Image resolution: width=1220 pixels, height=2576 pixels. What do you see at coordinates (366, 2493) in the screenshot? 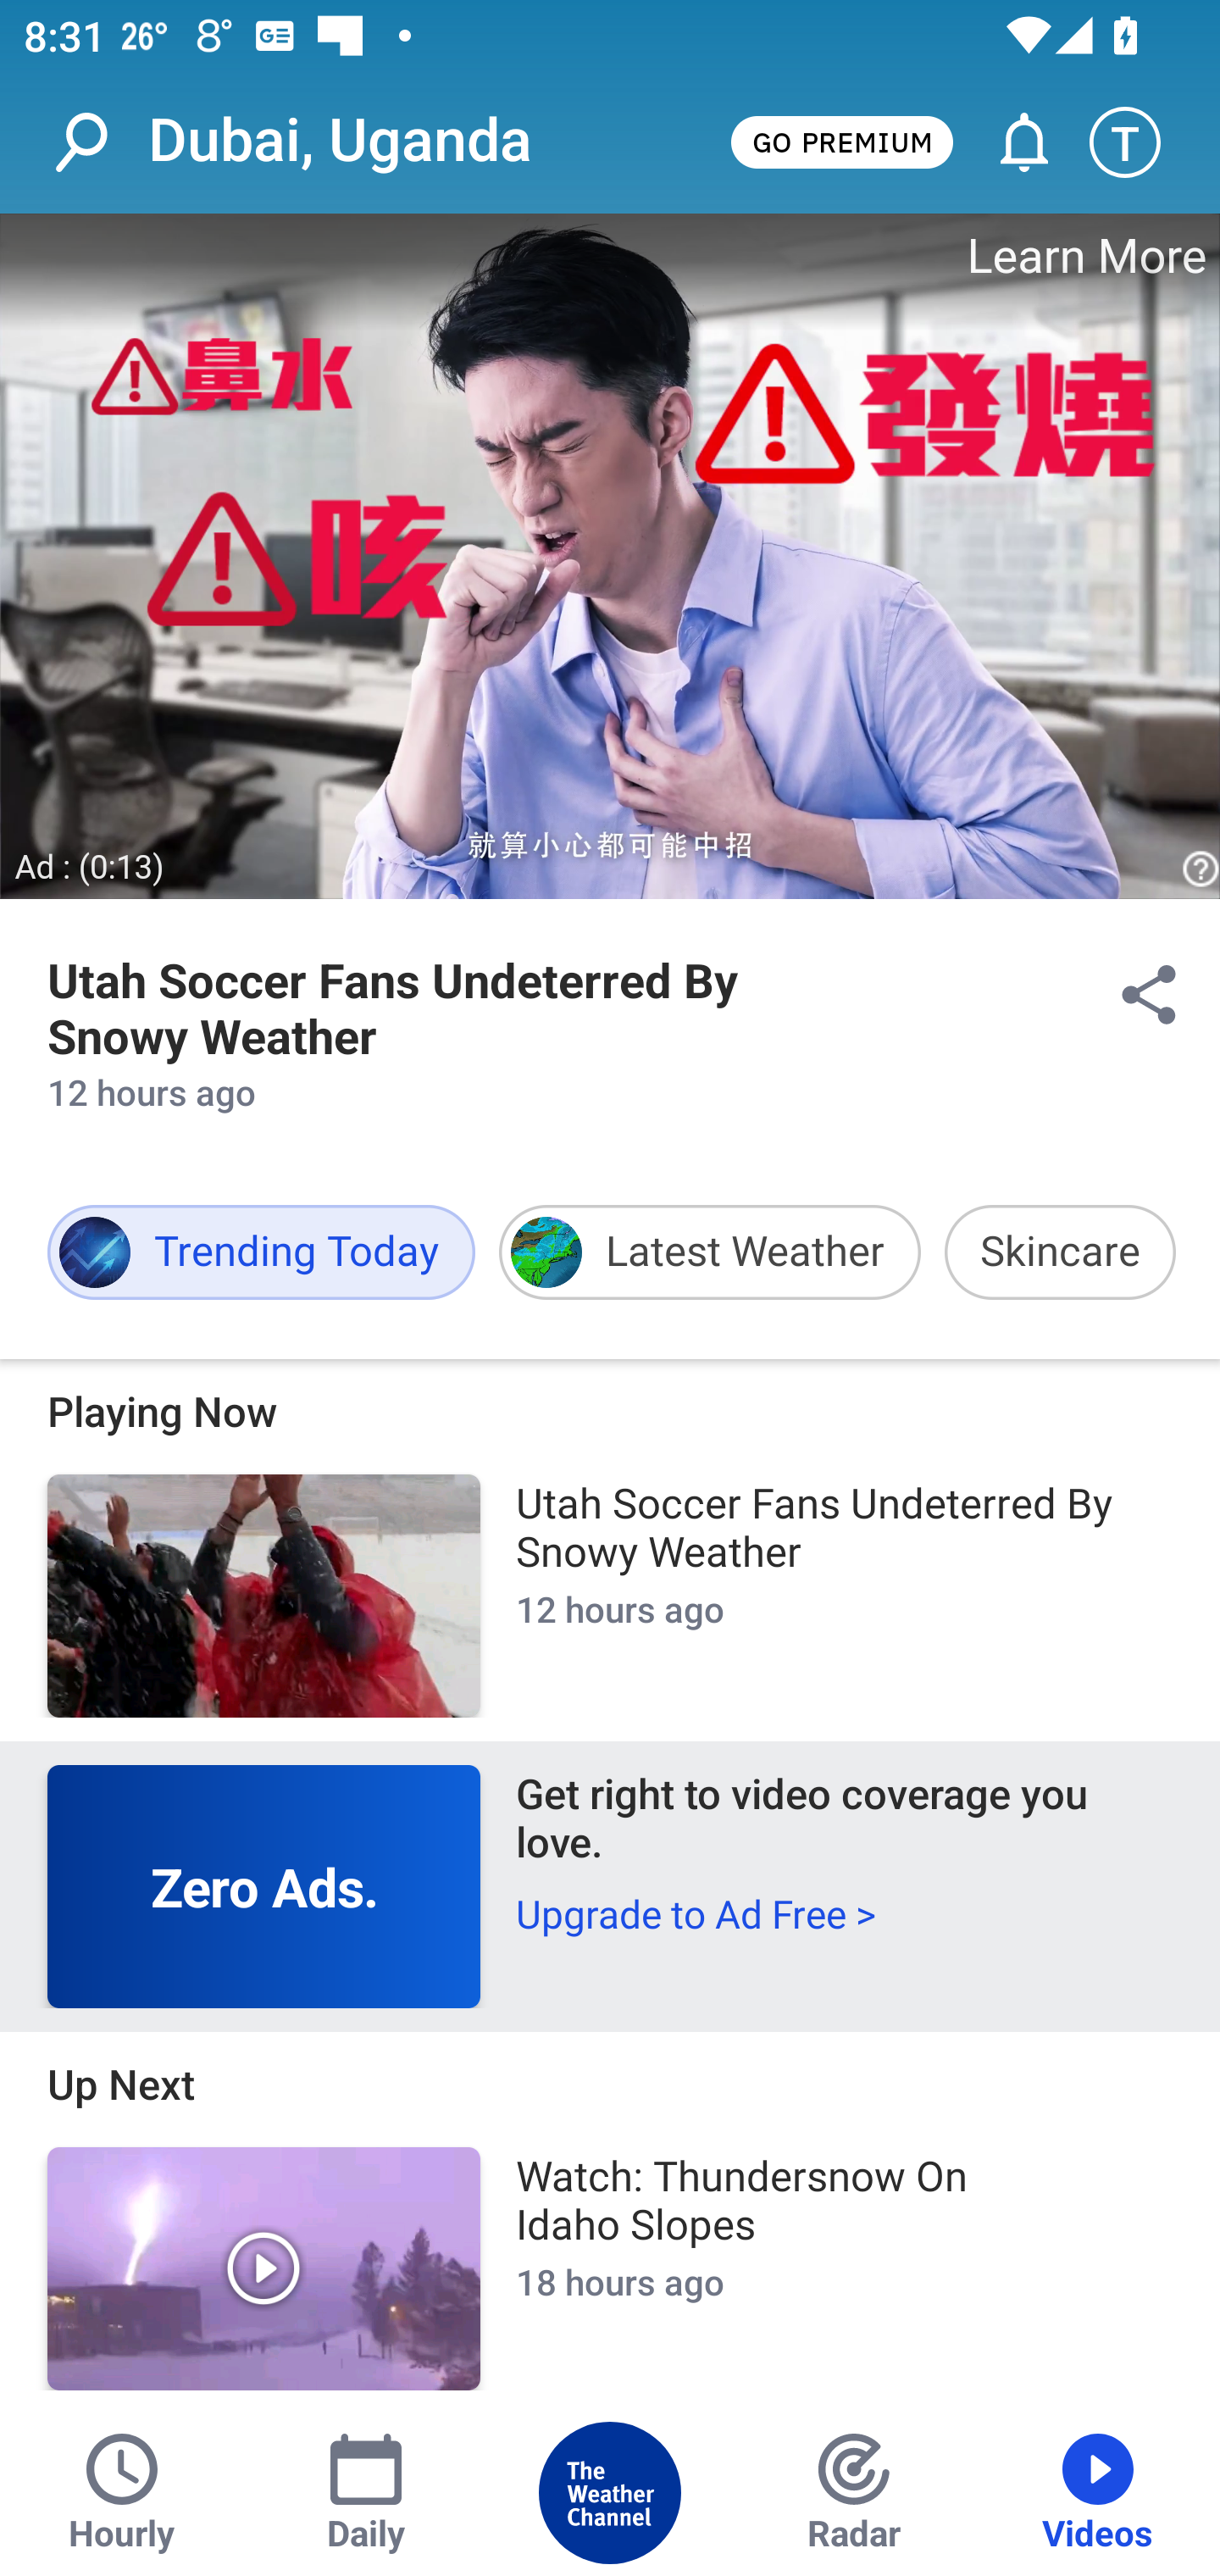
I see `Daily Tab Daily` at bounding box center [366, 2493].